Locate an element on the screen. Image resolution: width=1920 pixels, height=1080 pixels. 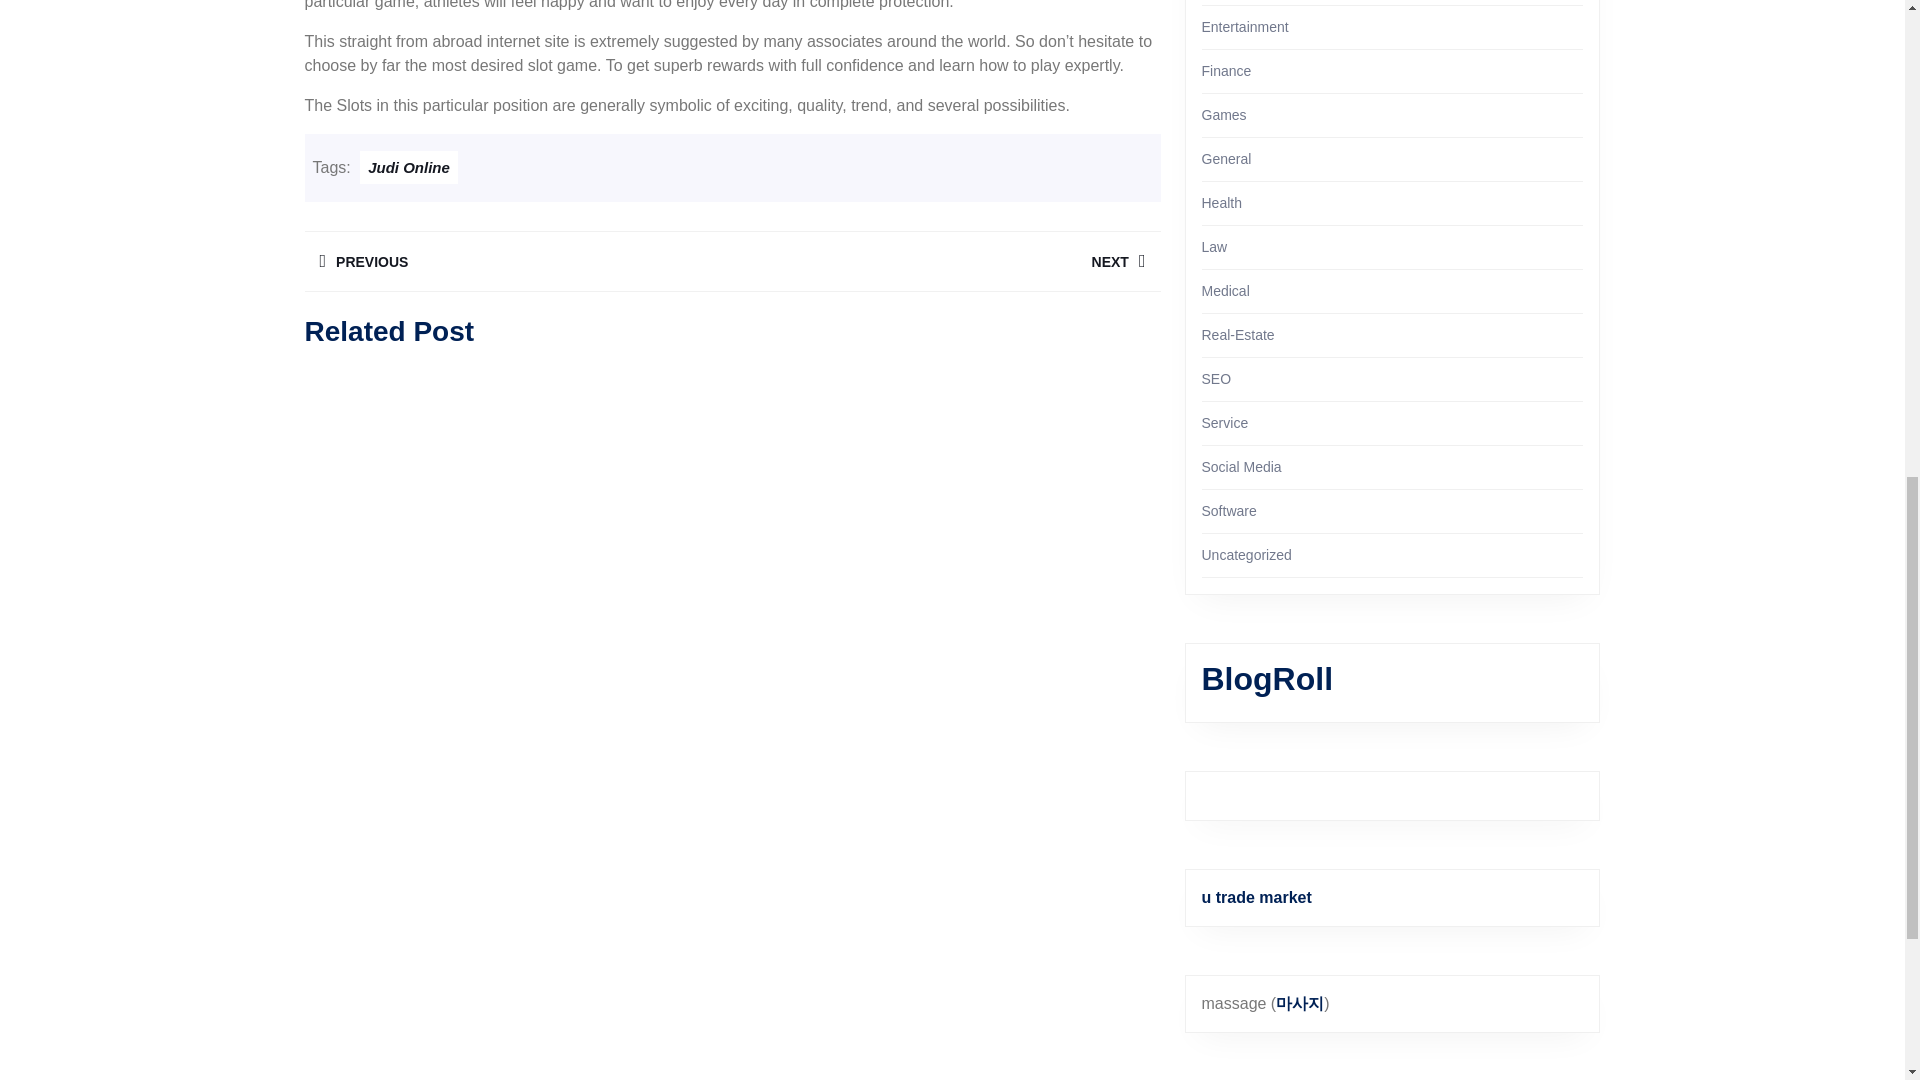
General is located at coordinates (945, 261).